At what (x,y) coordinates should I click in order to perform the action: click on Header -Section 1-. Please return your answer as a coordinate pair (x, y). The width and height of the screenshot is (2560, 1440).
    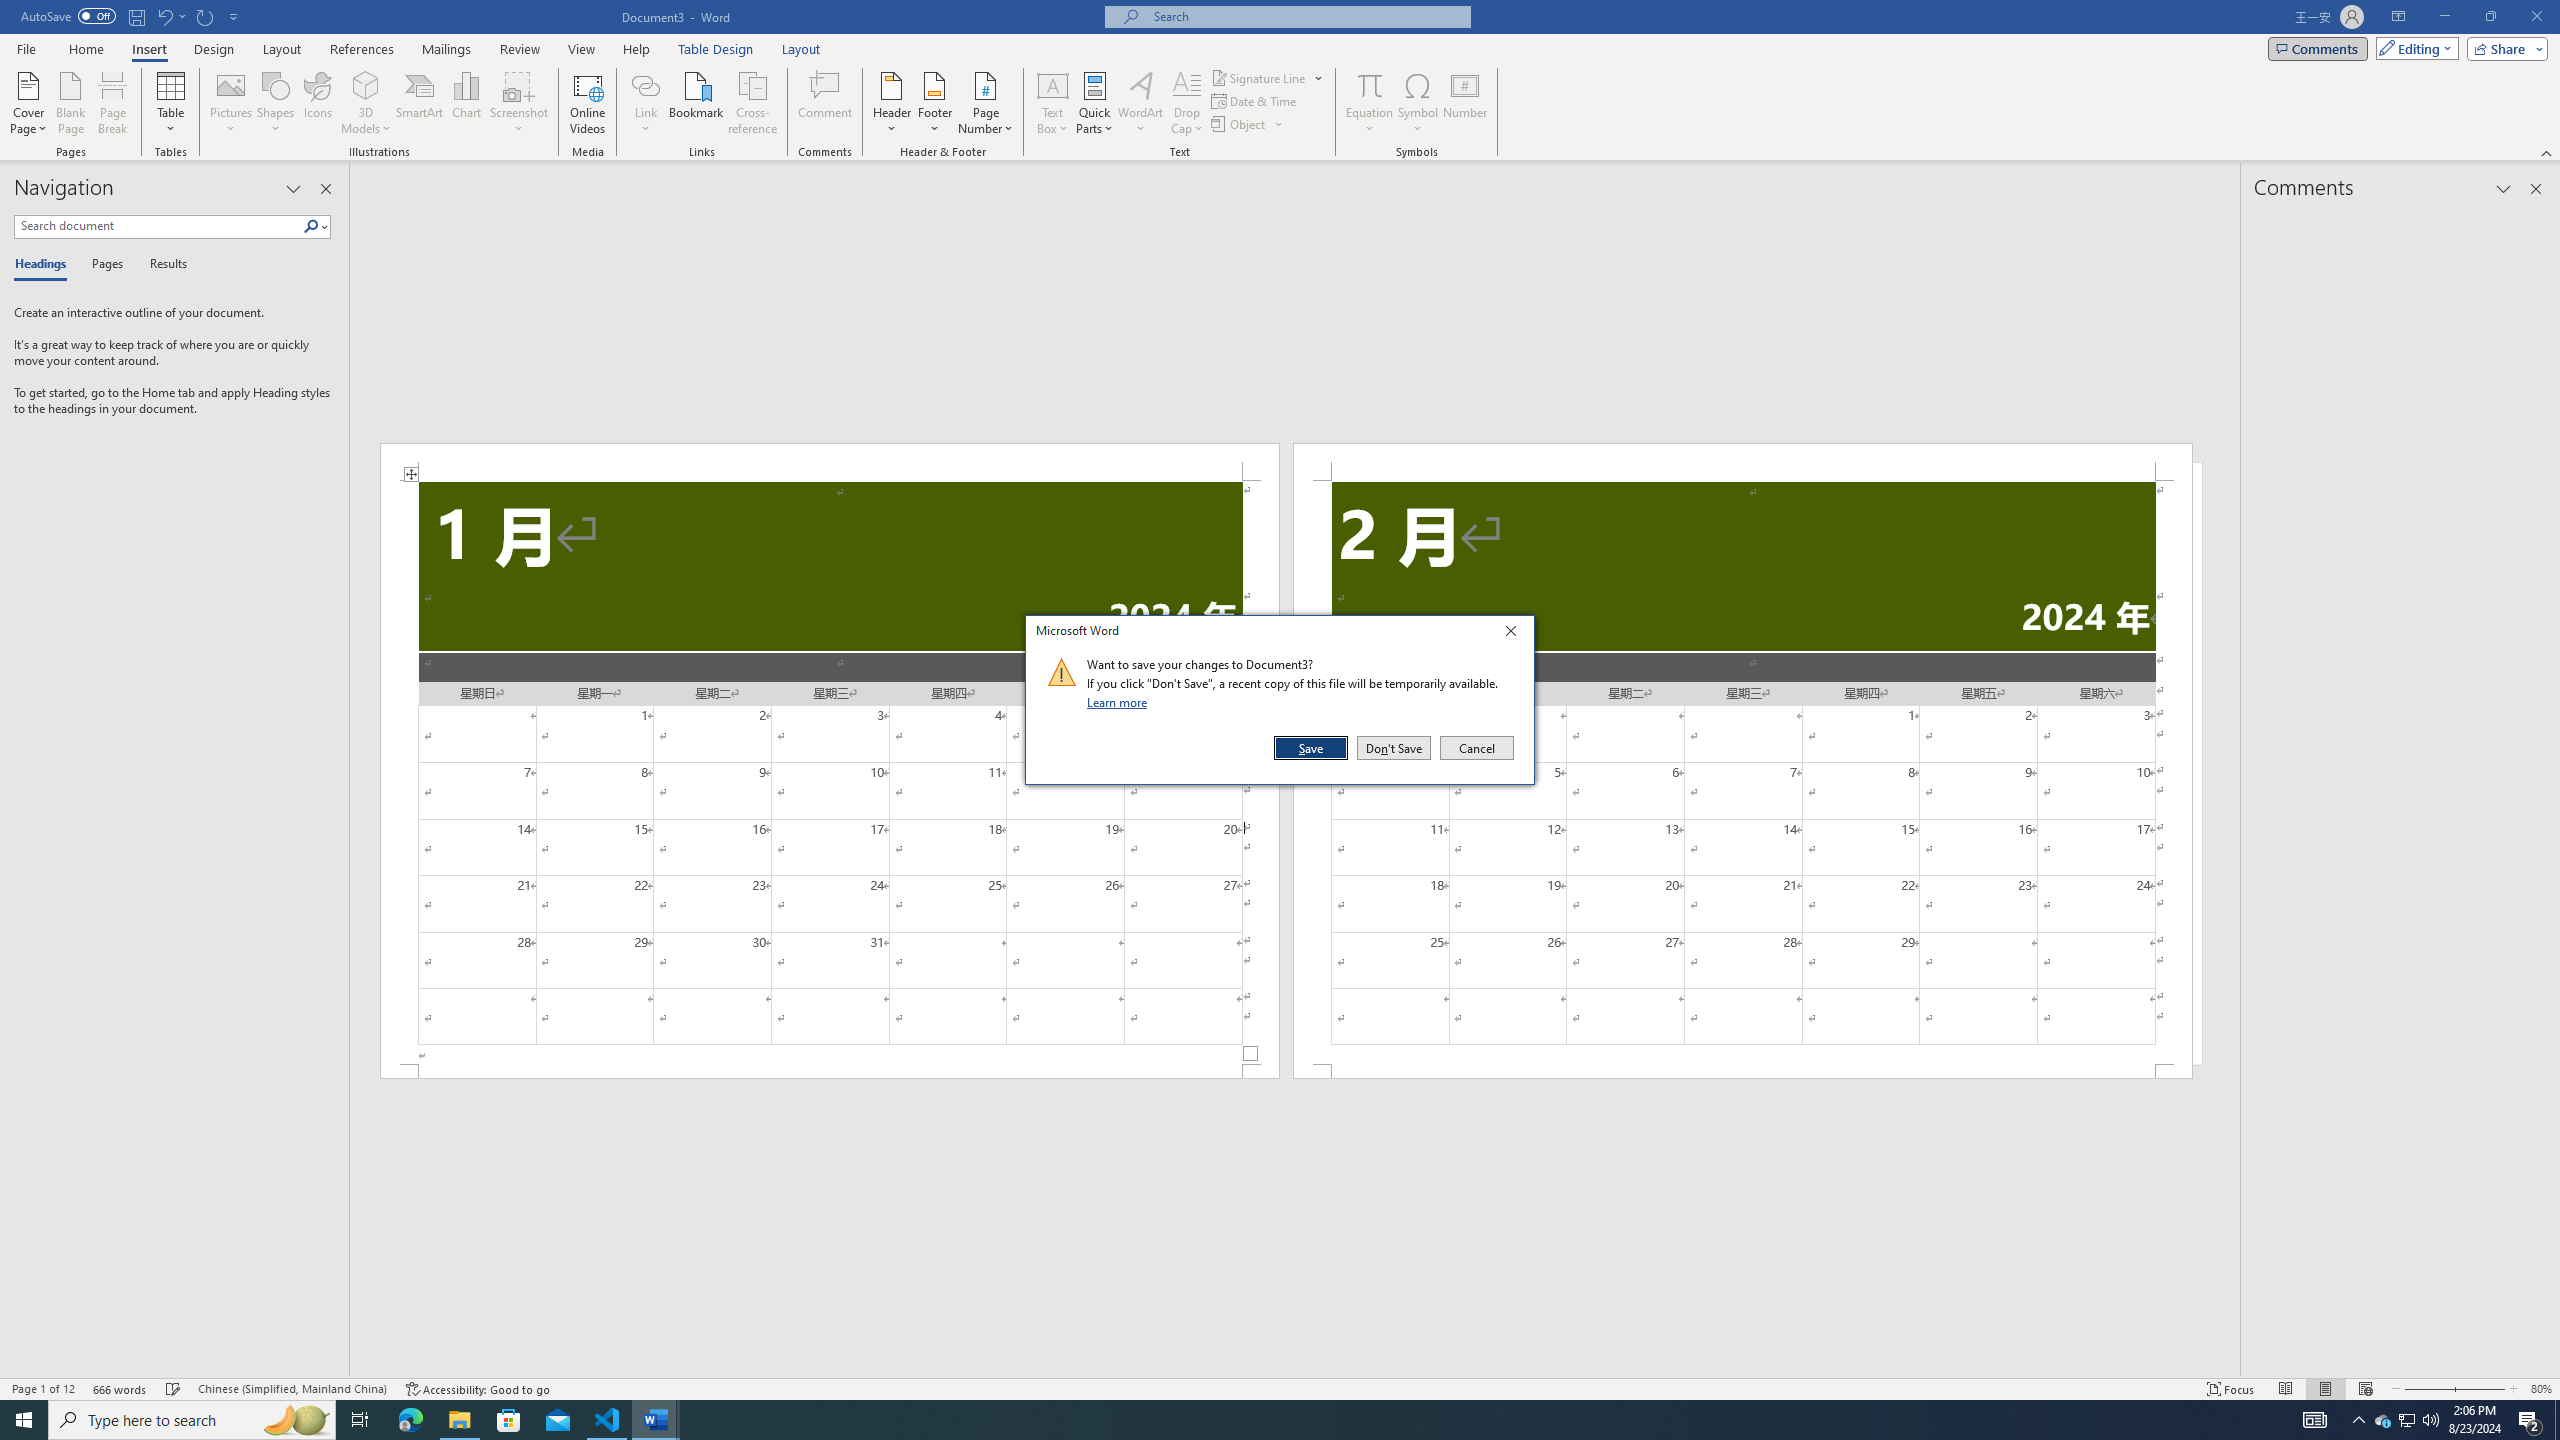
    Looking at the image, I should click on (829, 462).